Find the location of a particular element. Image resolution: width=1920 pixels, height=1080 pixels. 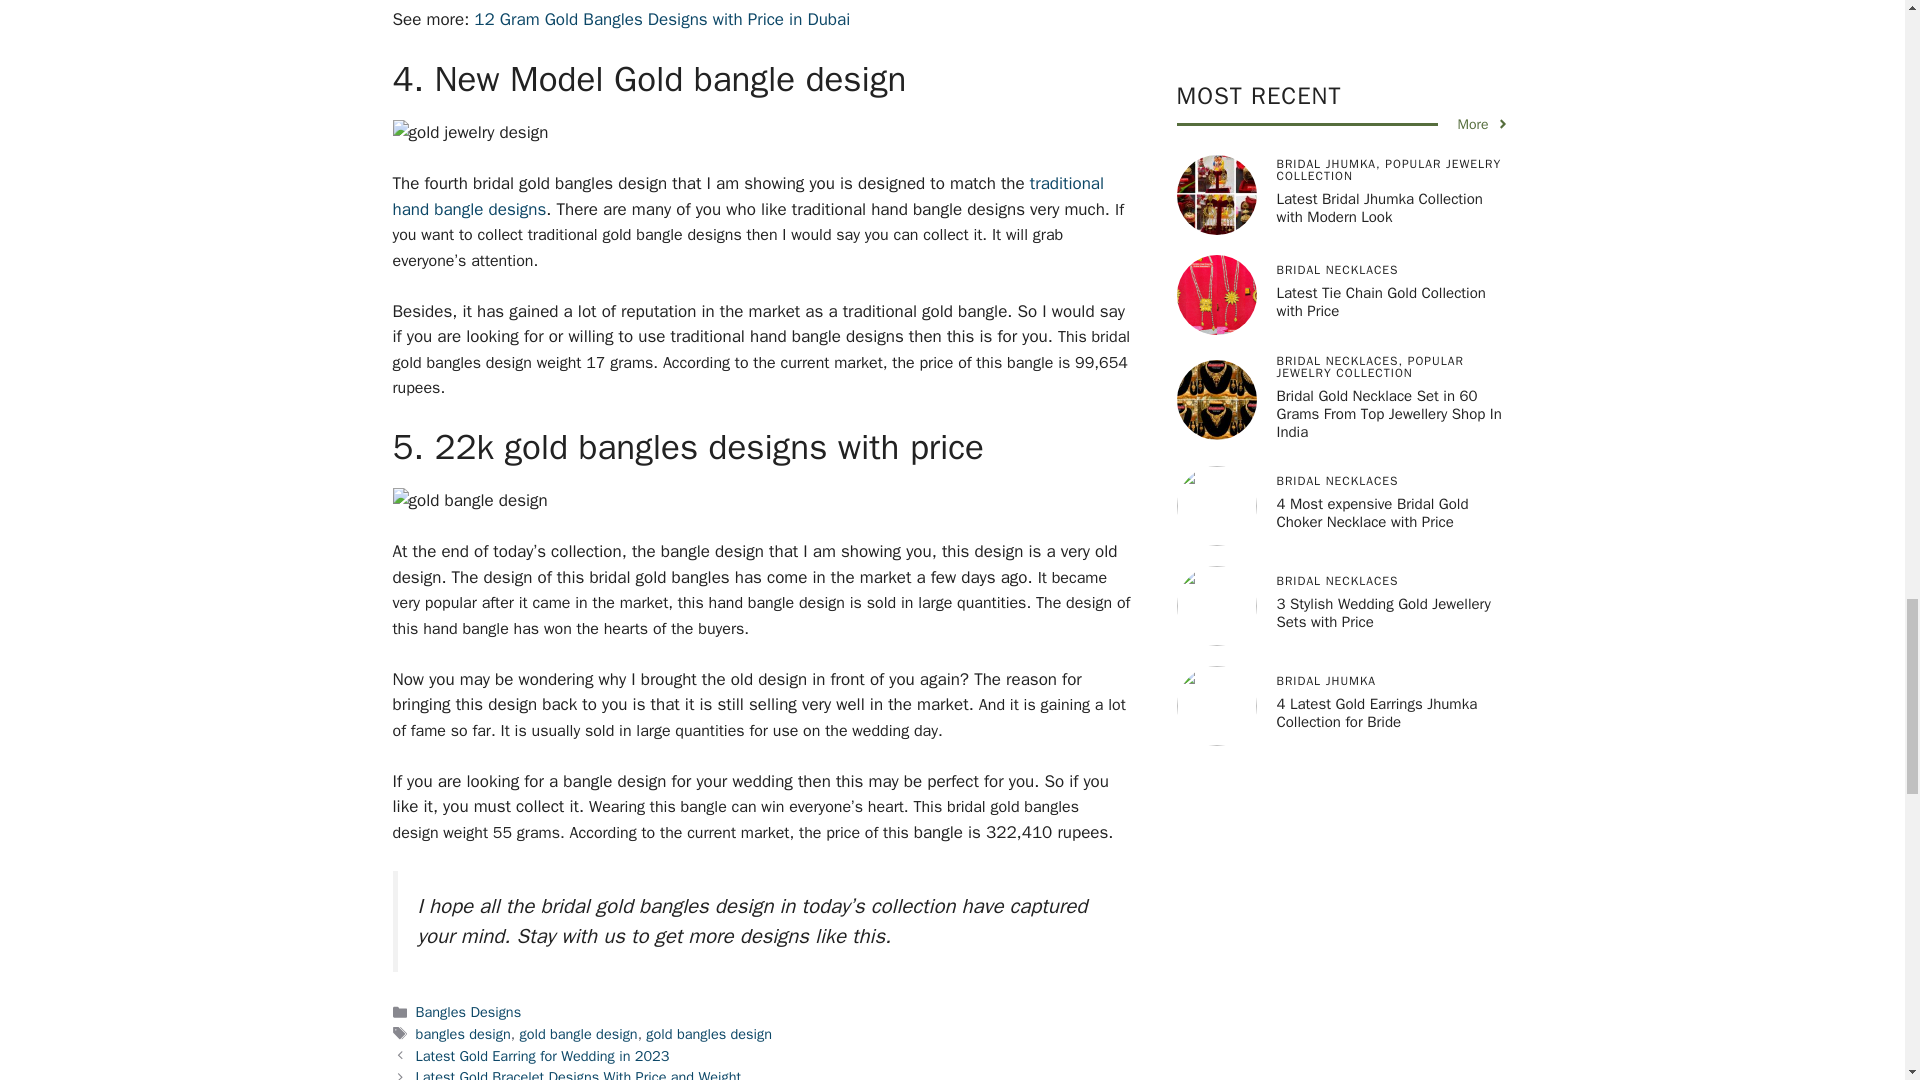

gold bangle design is located at coordinates (578, 1034).